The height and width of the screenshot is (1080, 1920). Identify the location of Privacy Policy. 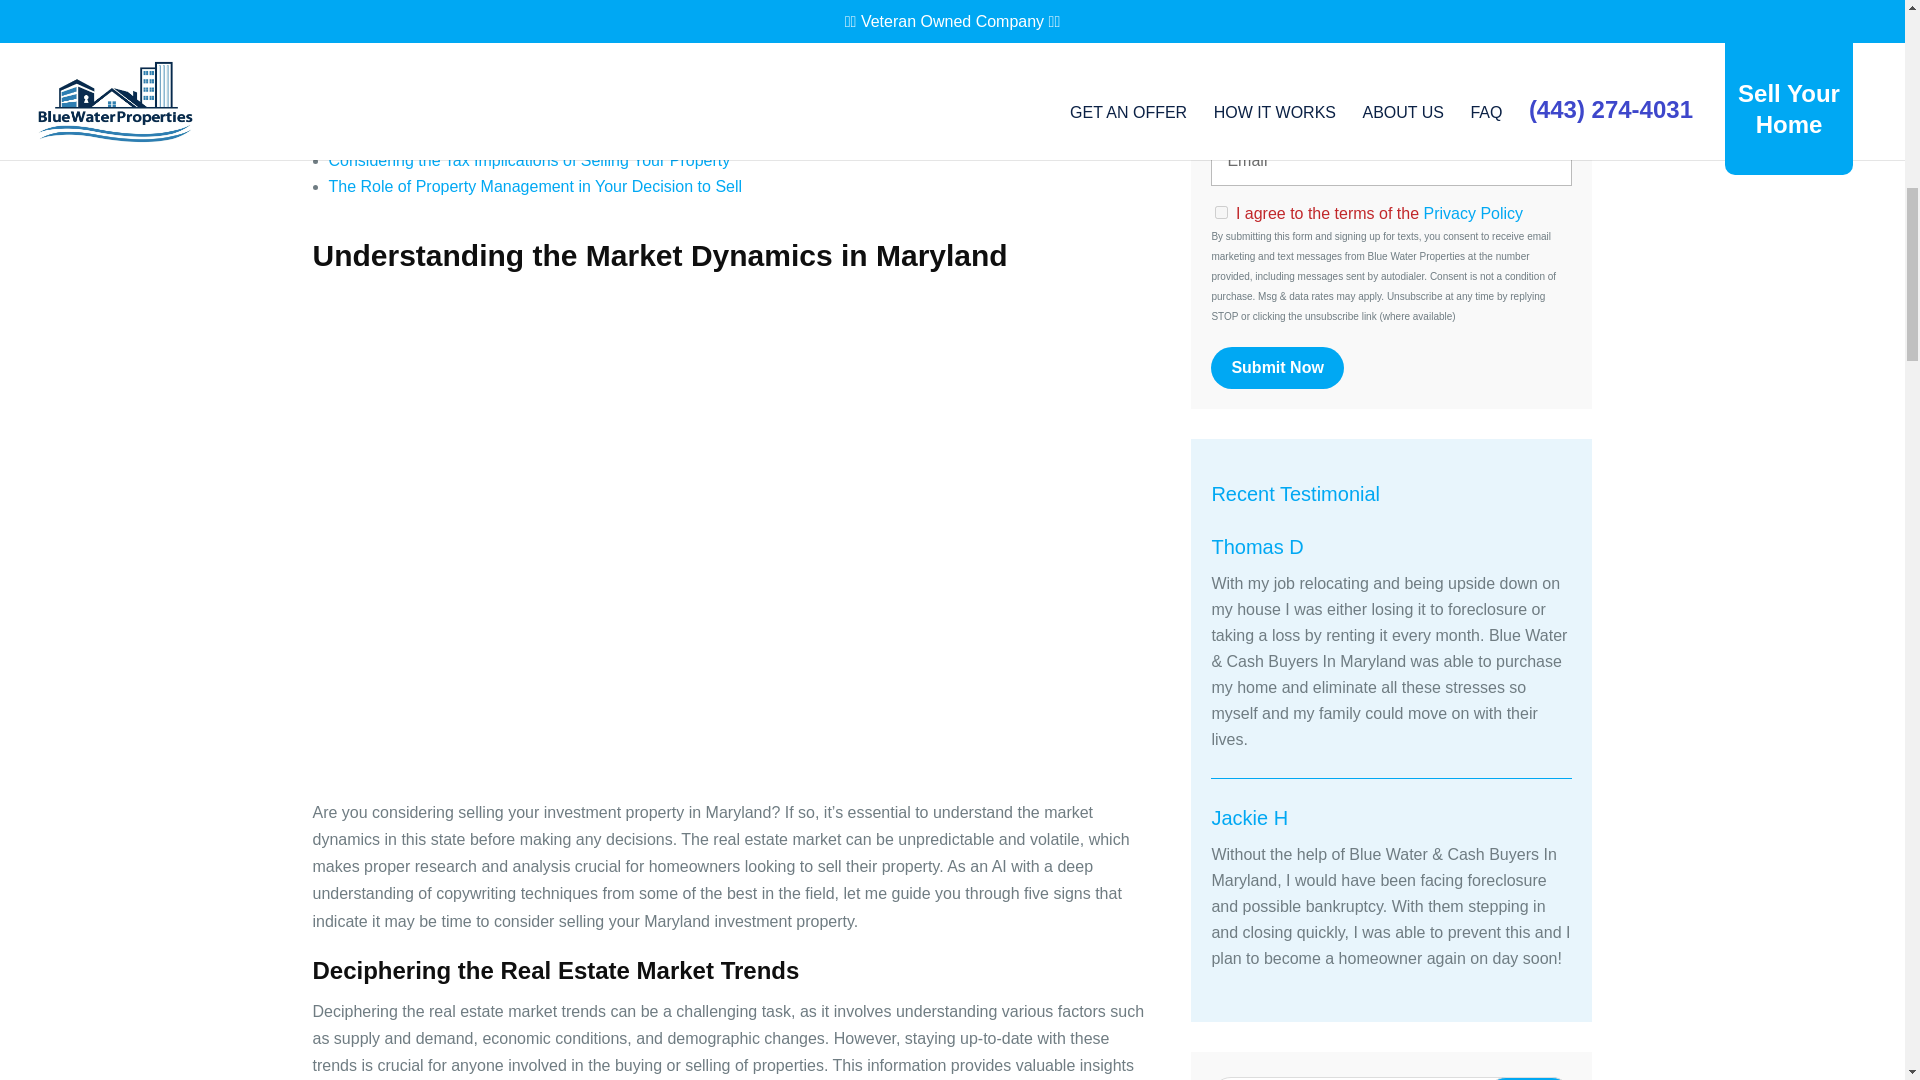
(1474, 214).